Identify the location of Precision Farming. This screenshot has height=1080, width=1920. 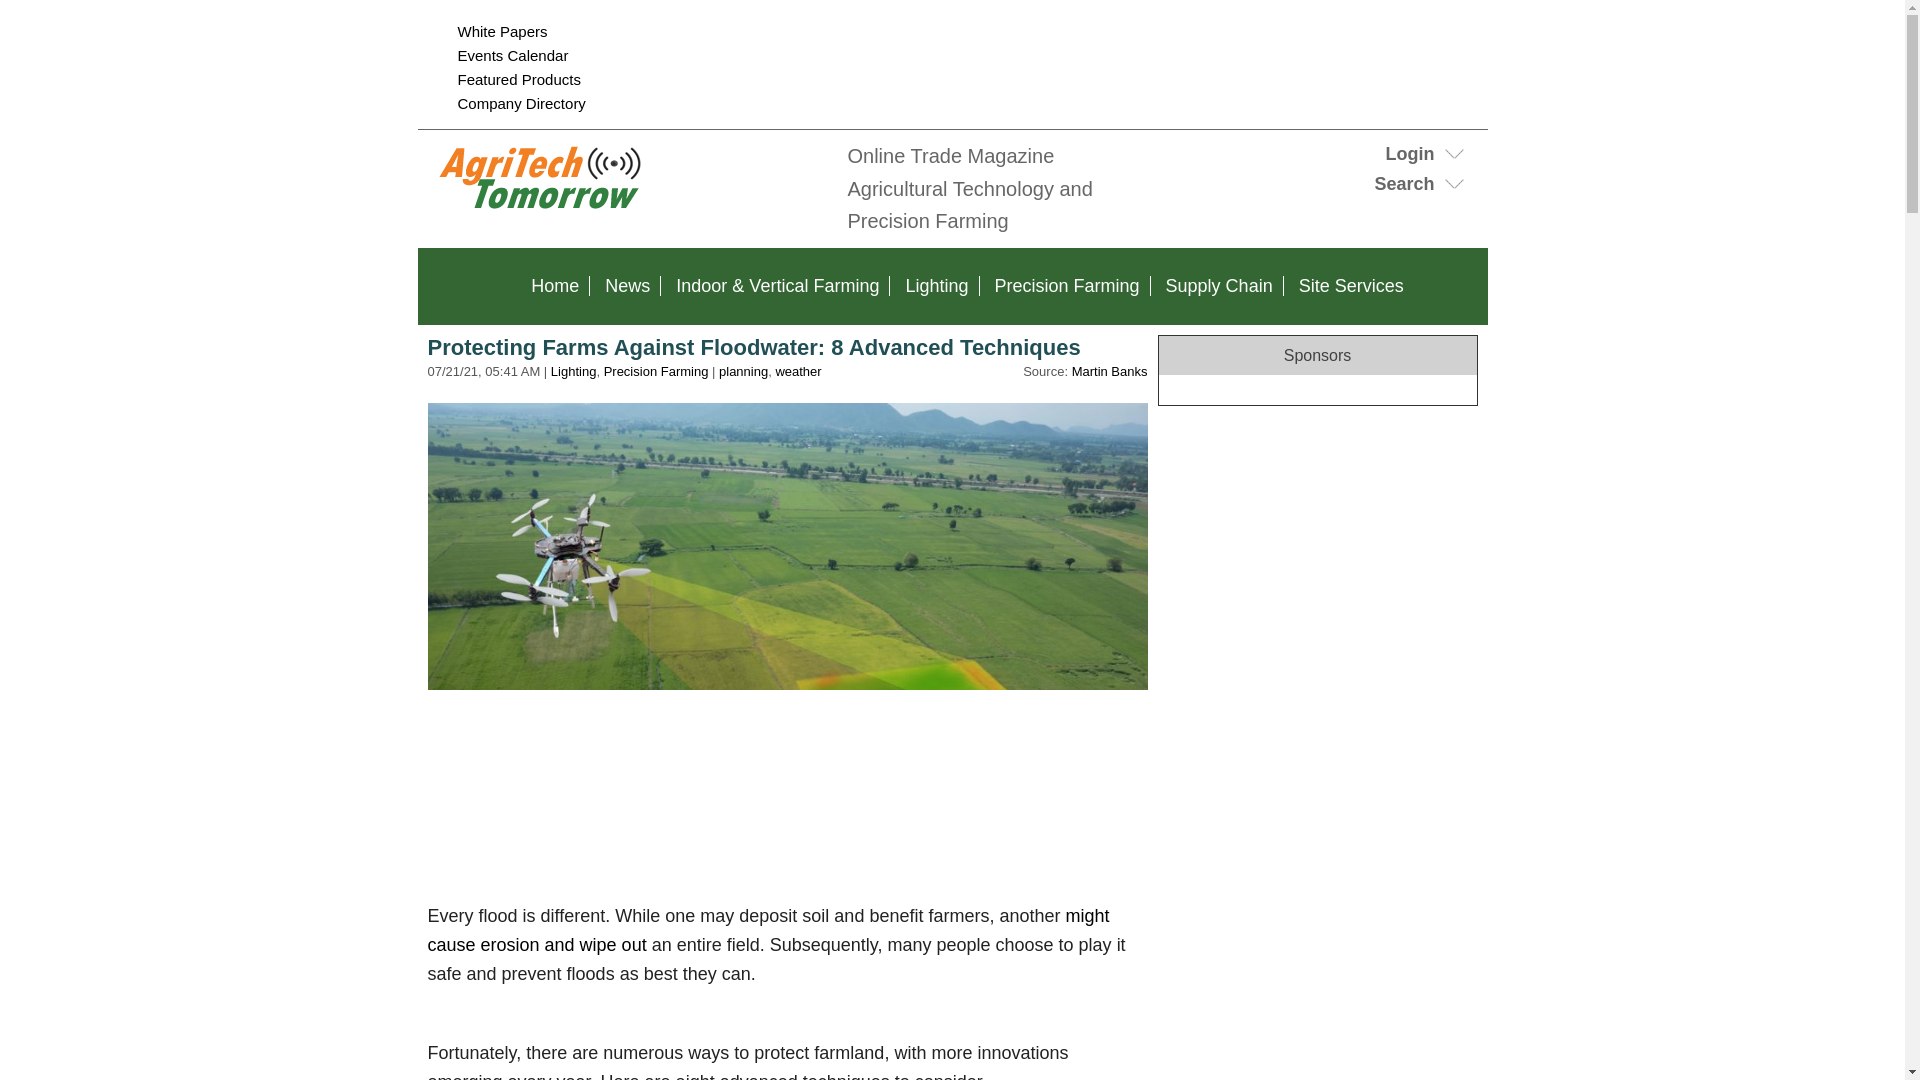
(656, 371).